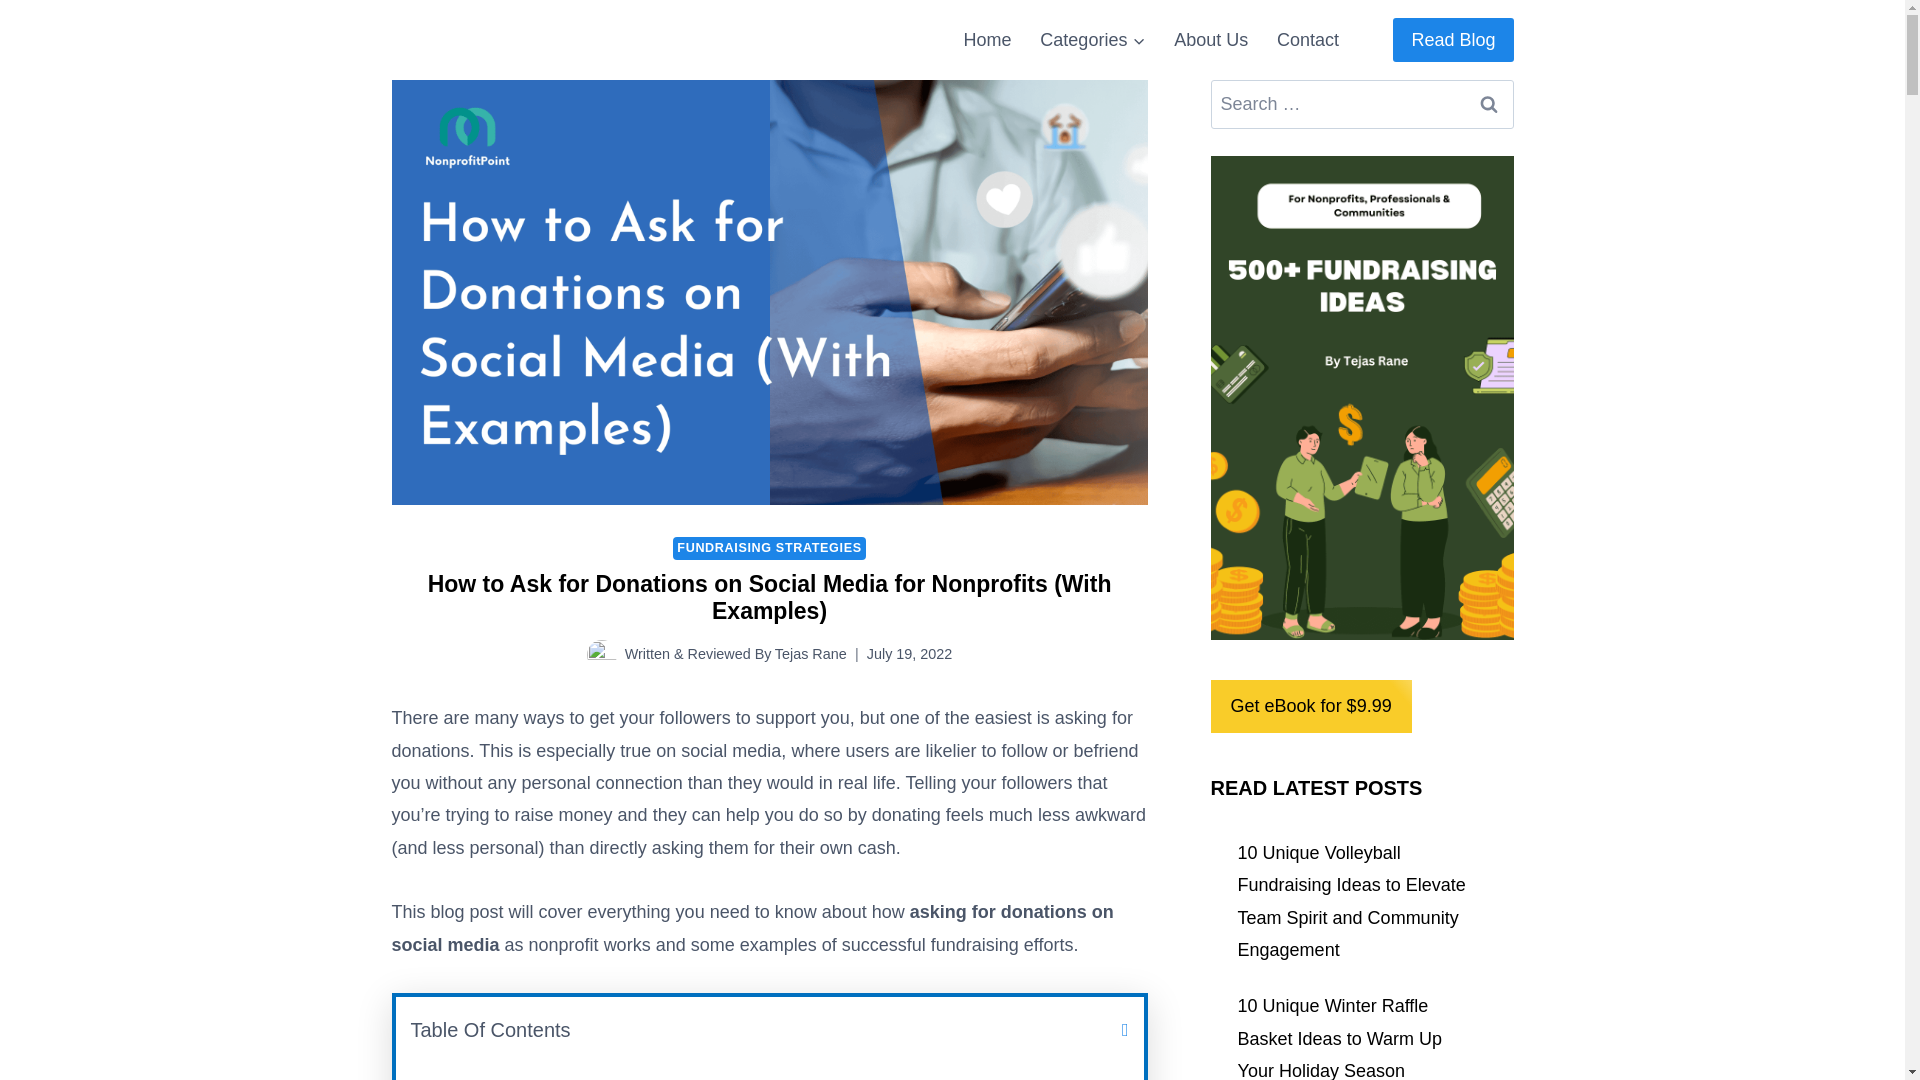  Describe the element at coordinates (1211, 39) in the screenshot. I see `About Us` at that location.